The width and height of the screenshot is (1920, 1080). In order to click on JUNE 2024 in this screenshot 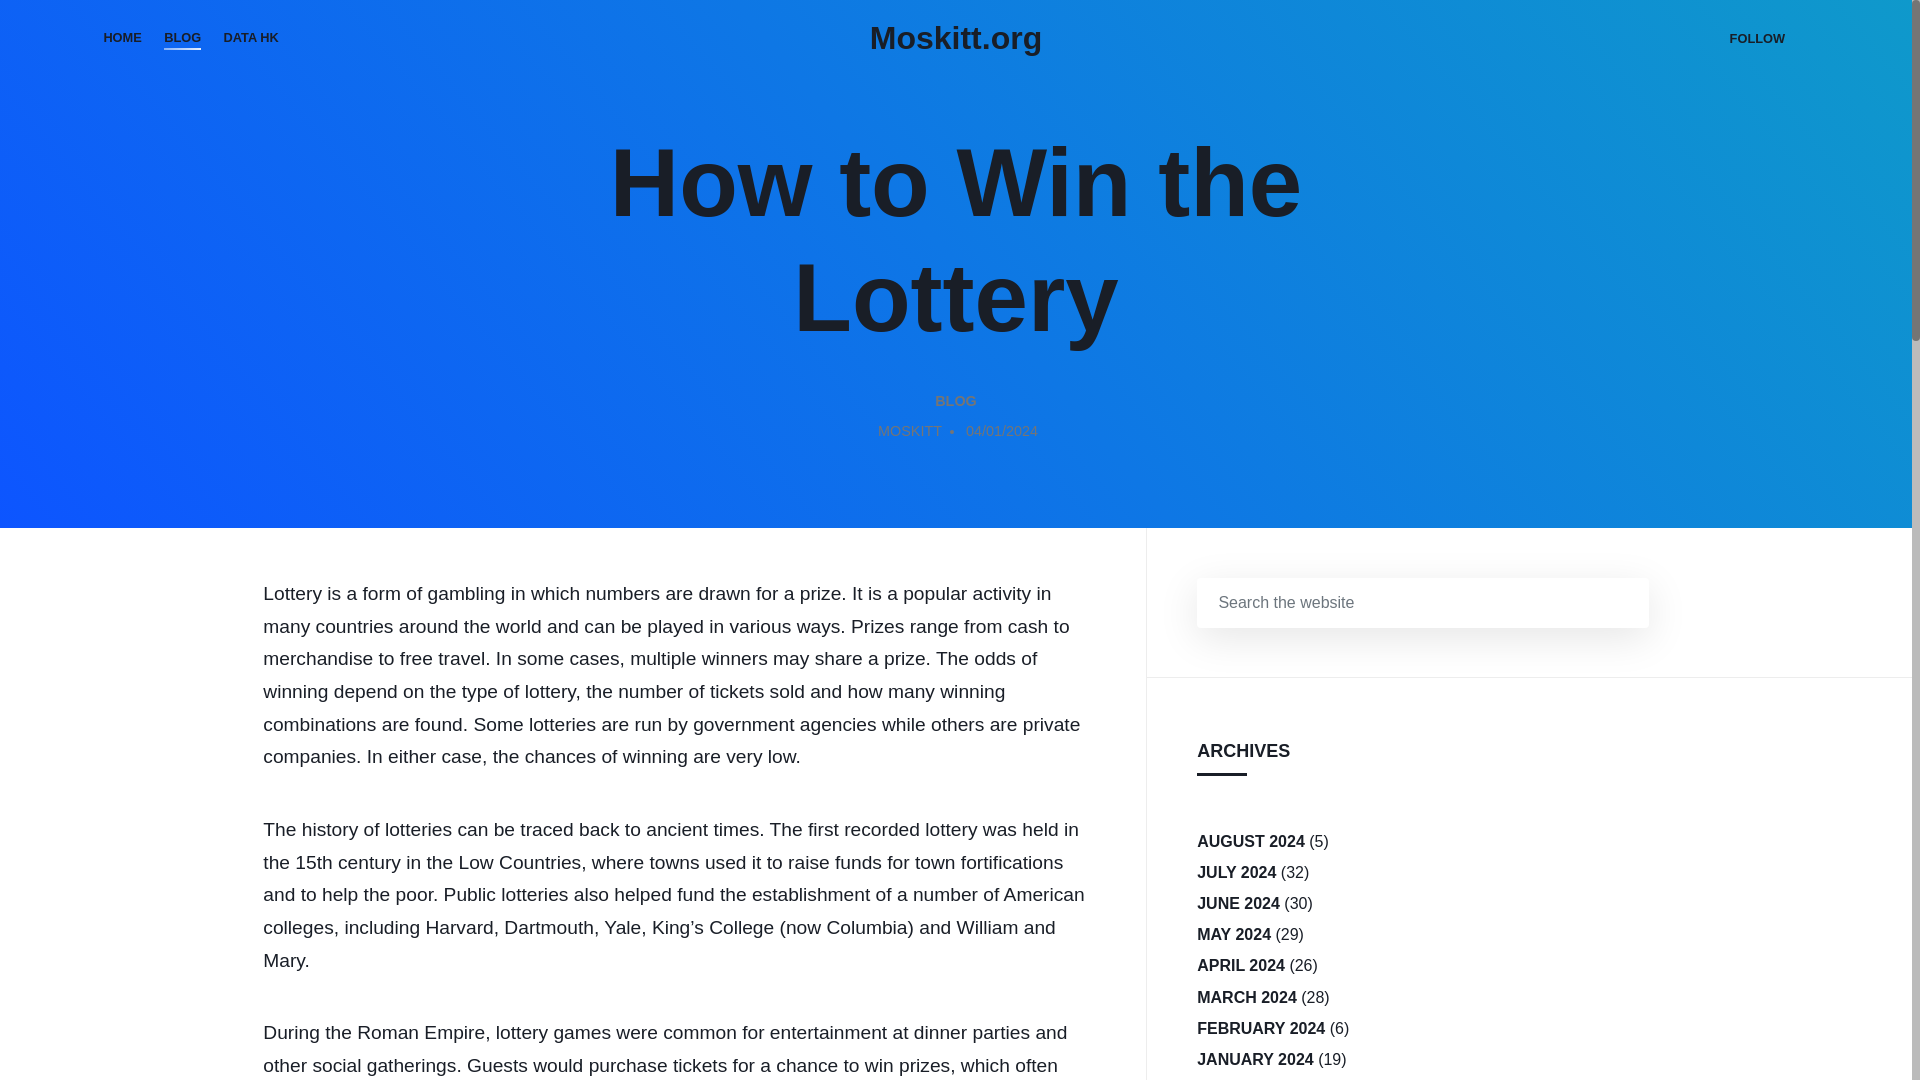, I will do `click(1238, 903)`.